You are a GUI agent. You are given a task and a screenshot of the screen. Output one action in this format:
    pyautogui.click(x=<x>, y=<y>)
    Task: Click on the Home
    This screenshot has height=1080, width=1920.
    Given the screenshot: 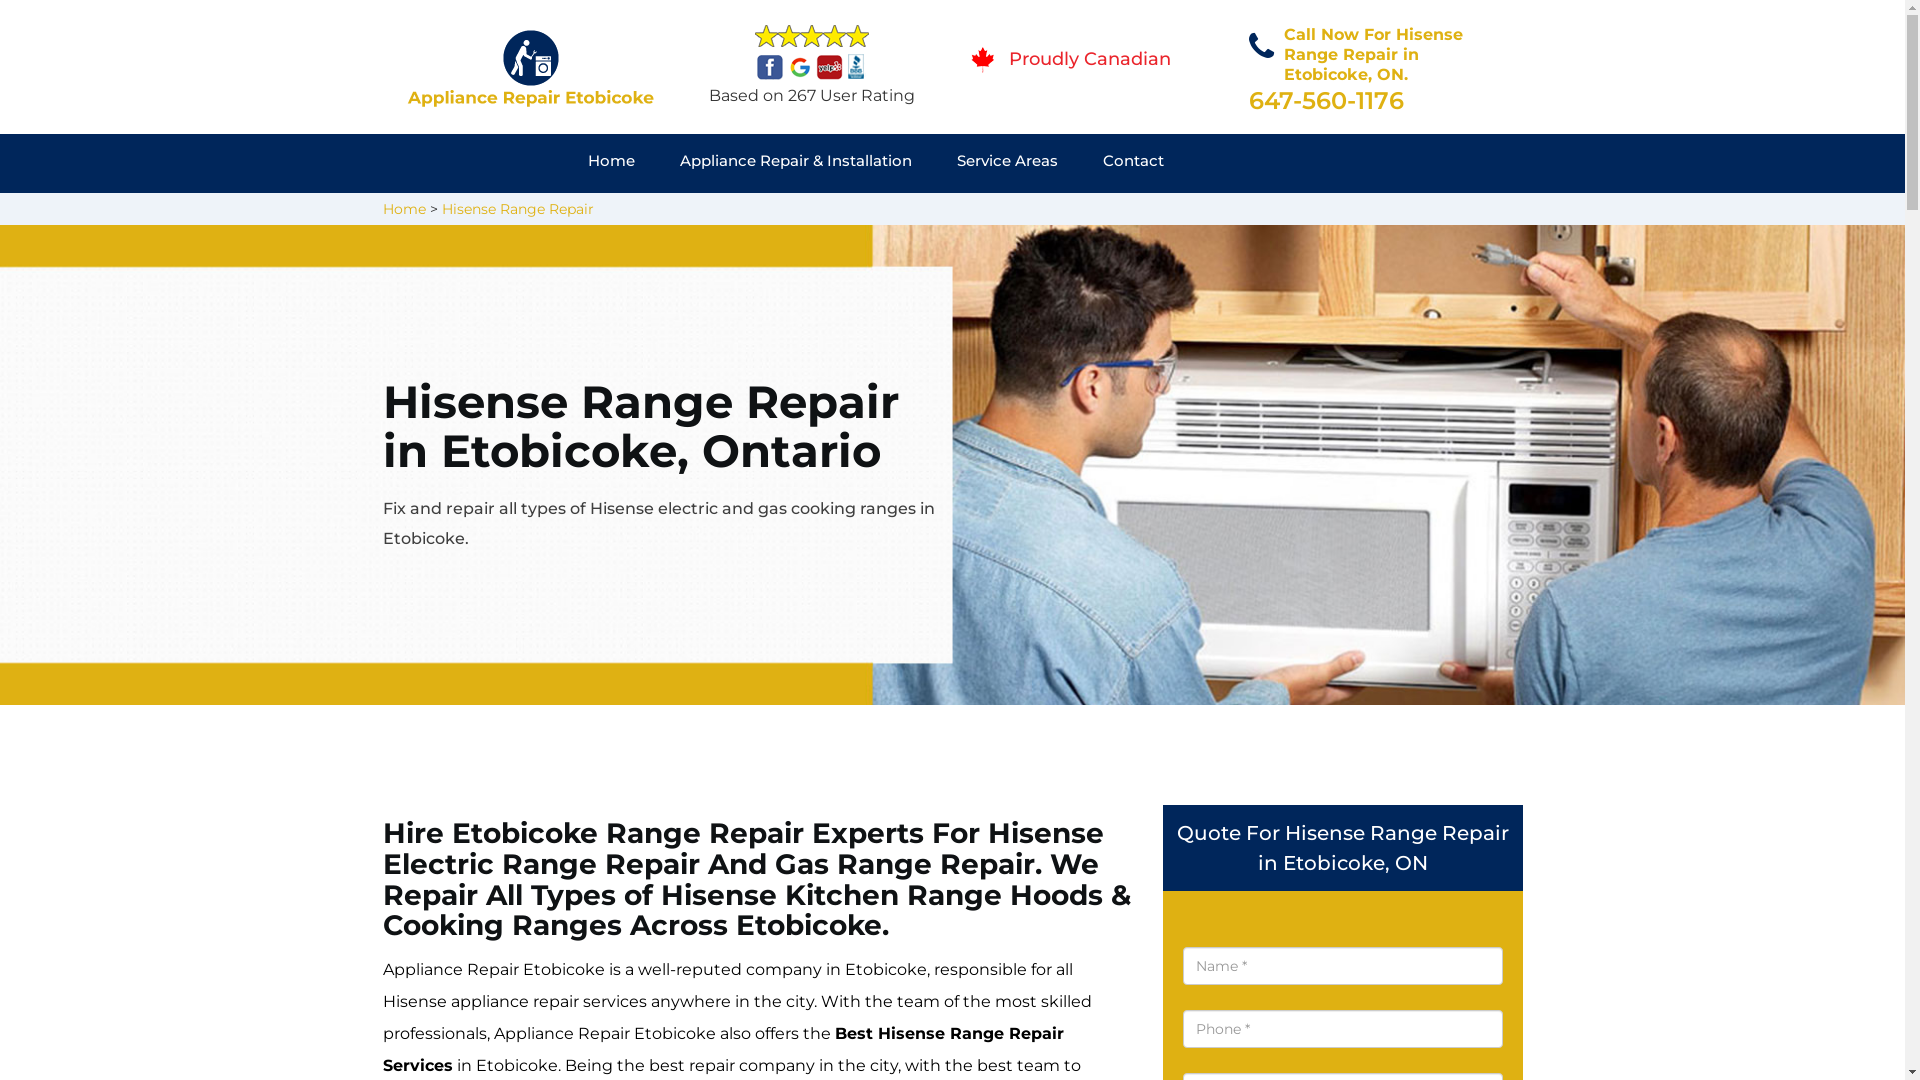 What is the action you would take?
    pyautogui.click(x=634, y=164)
    